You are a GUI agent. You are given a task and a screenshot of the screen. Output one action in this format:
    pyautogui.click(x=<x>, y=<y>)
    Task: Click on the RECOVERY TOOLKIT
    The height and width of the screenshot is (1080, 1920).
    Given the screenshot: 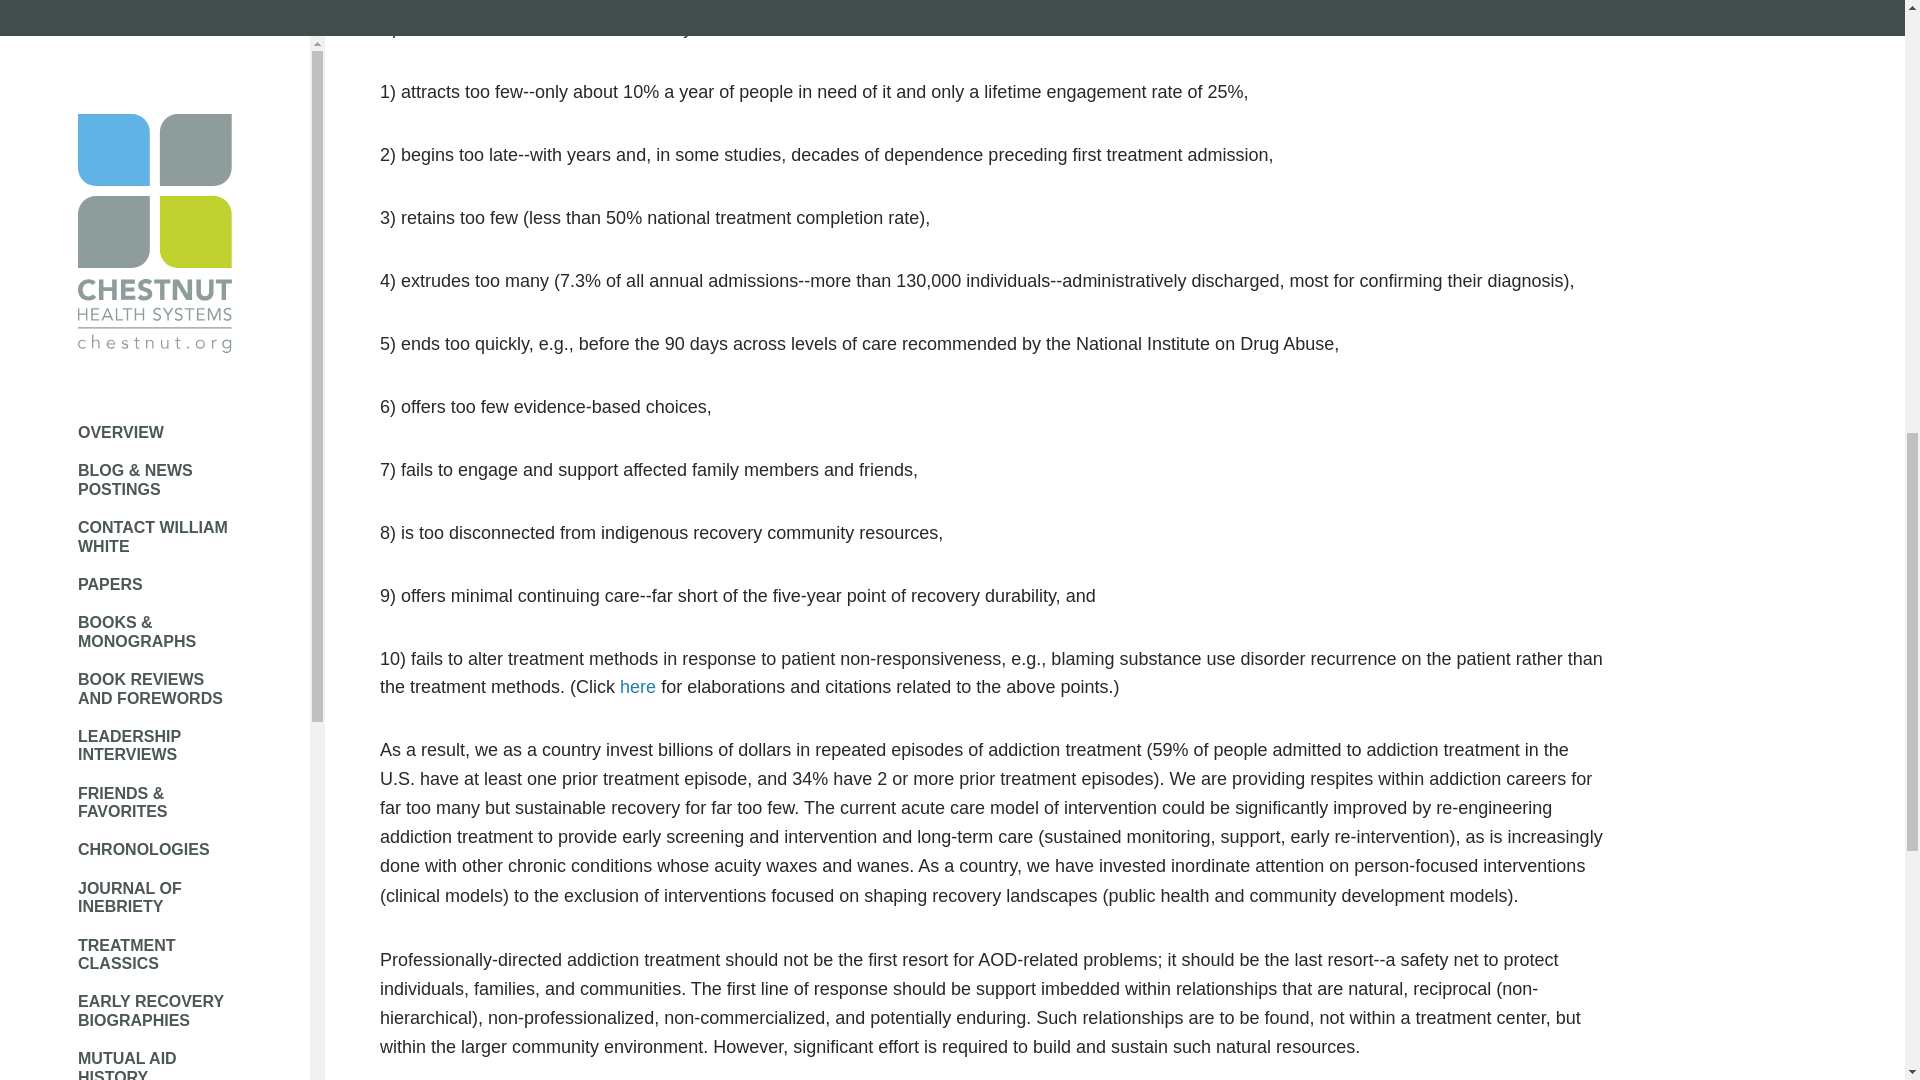 What is the action you would take?
    pyautogui.click(x=155, y=122)
    